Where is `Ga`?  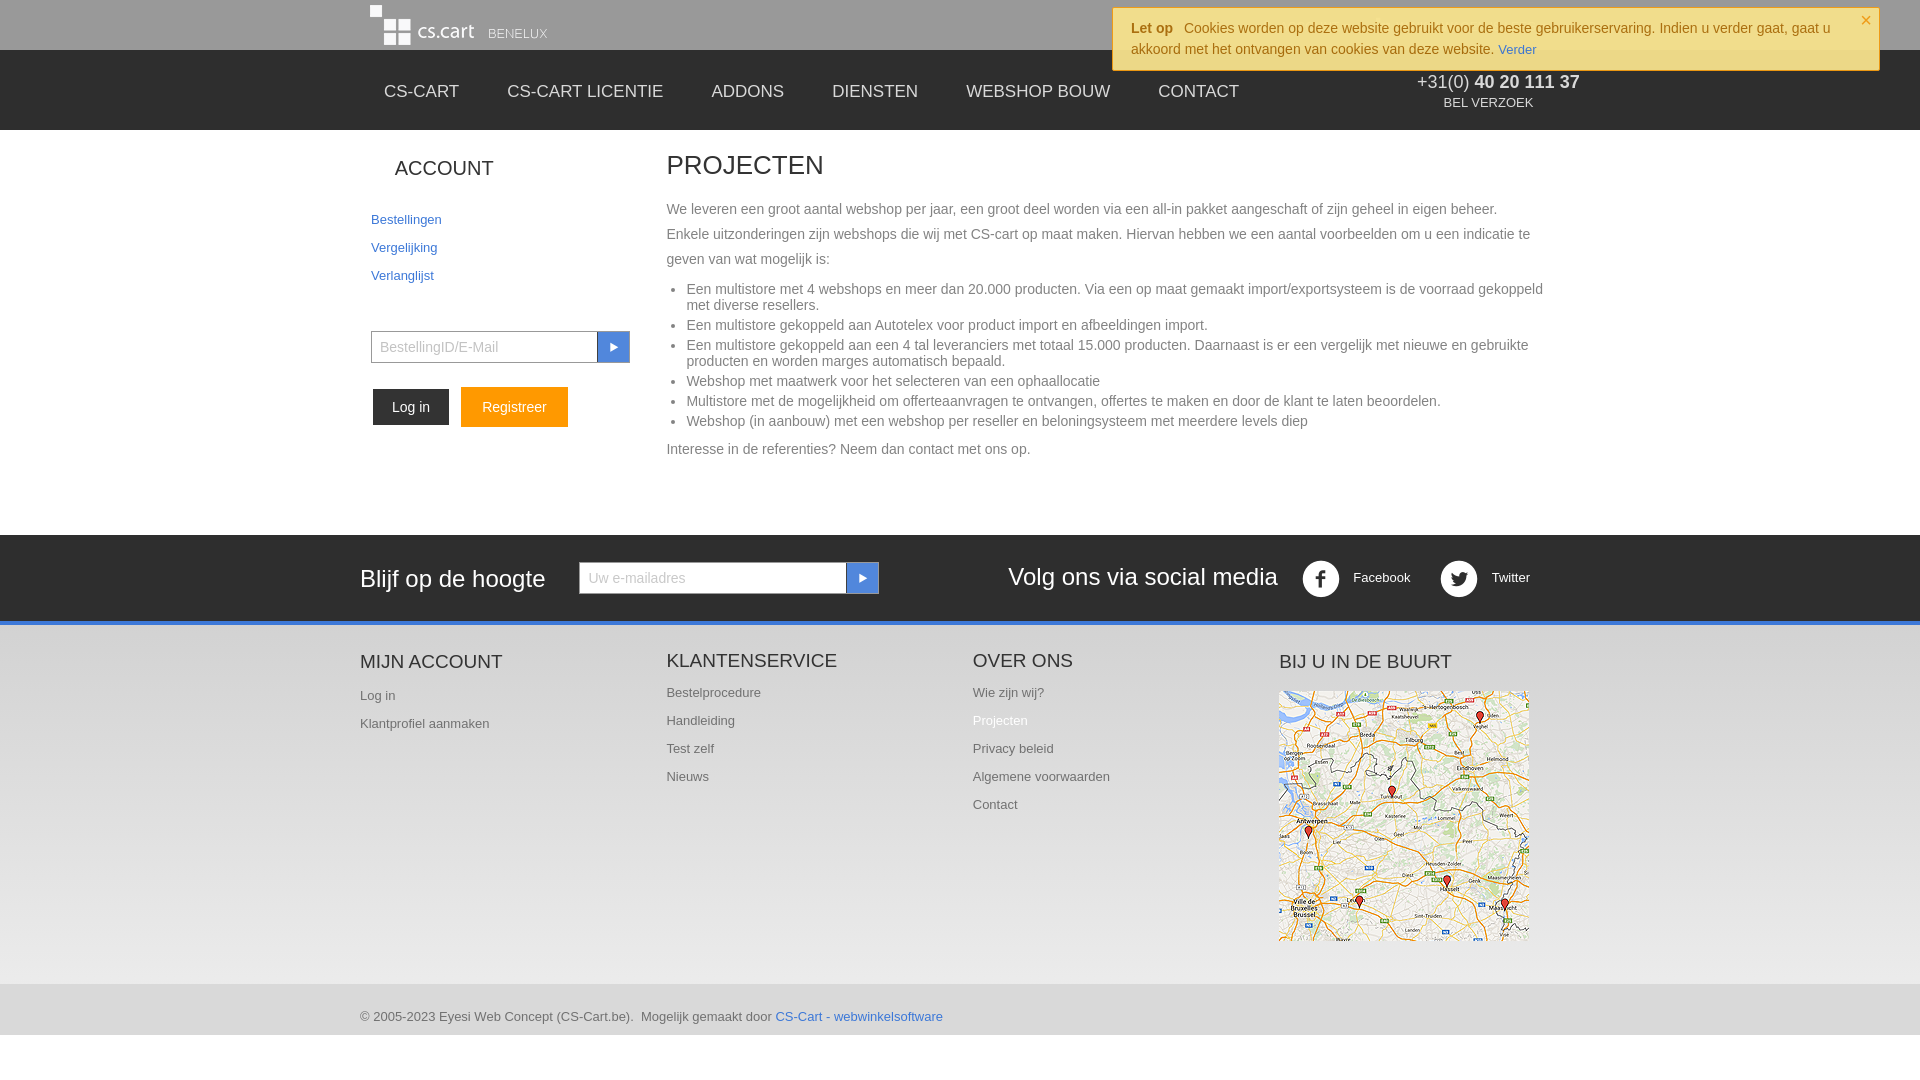 Ga is located at coordinates (613, 347).